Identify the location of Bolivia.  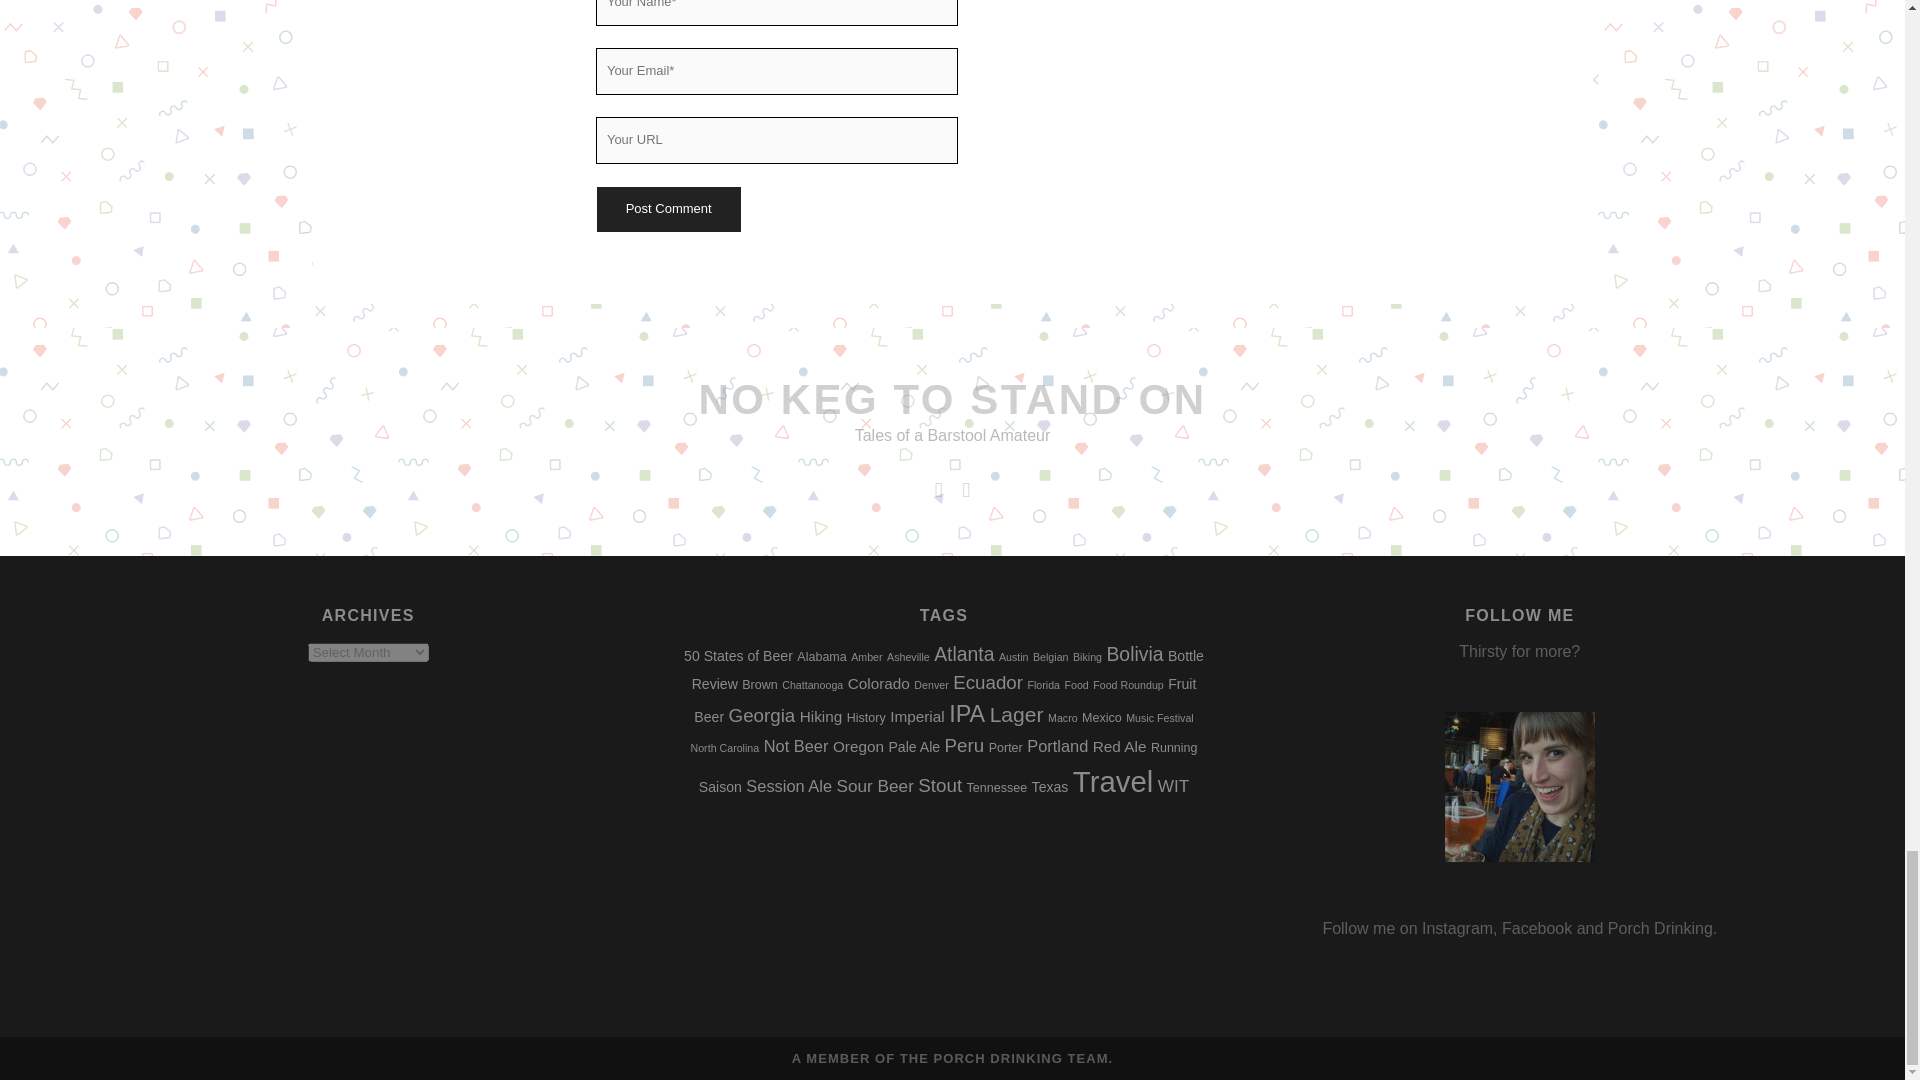
(1134, 654).